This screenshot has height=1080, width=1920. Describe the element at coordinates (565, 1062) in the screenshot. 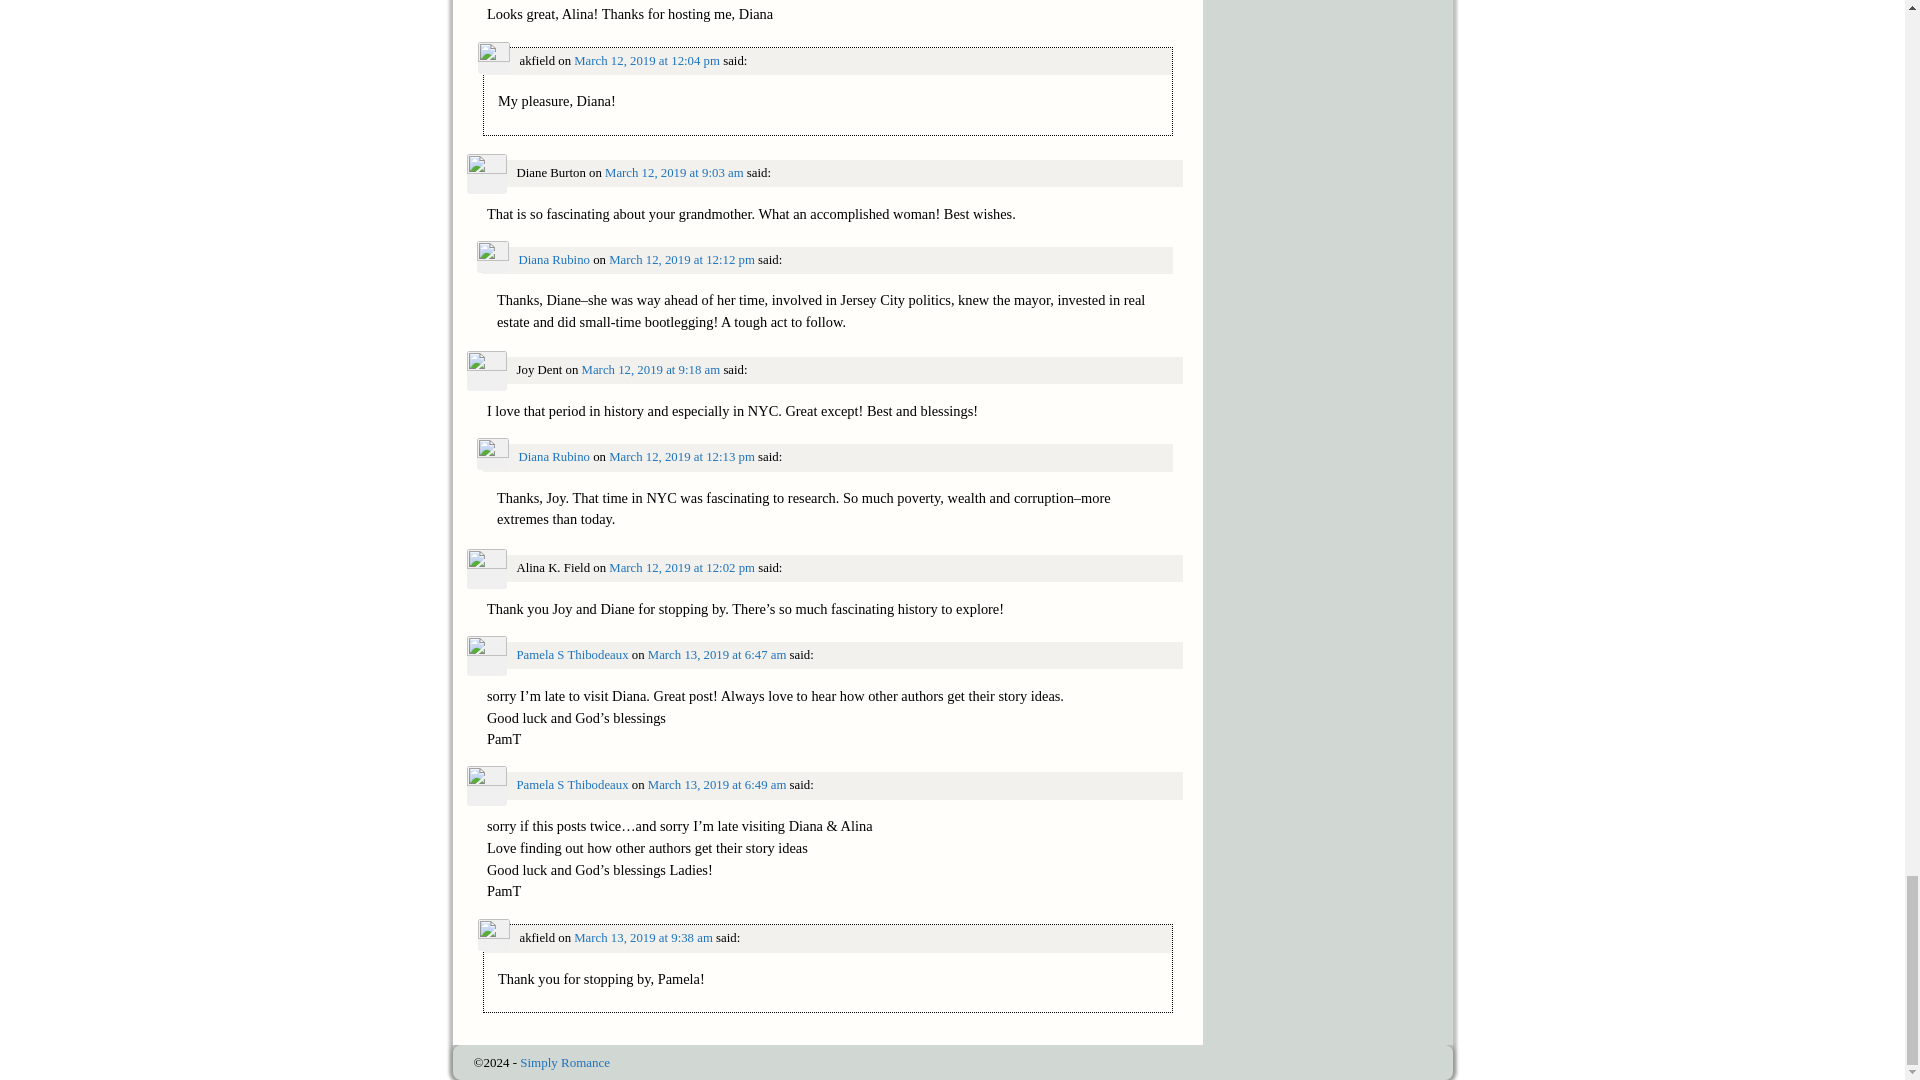

I see `Simply Romance` at that location.